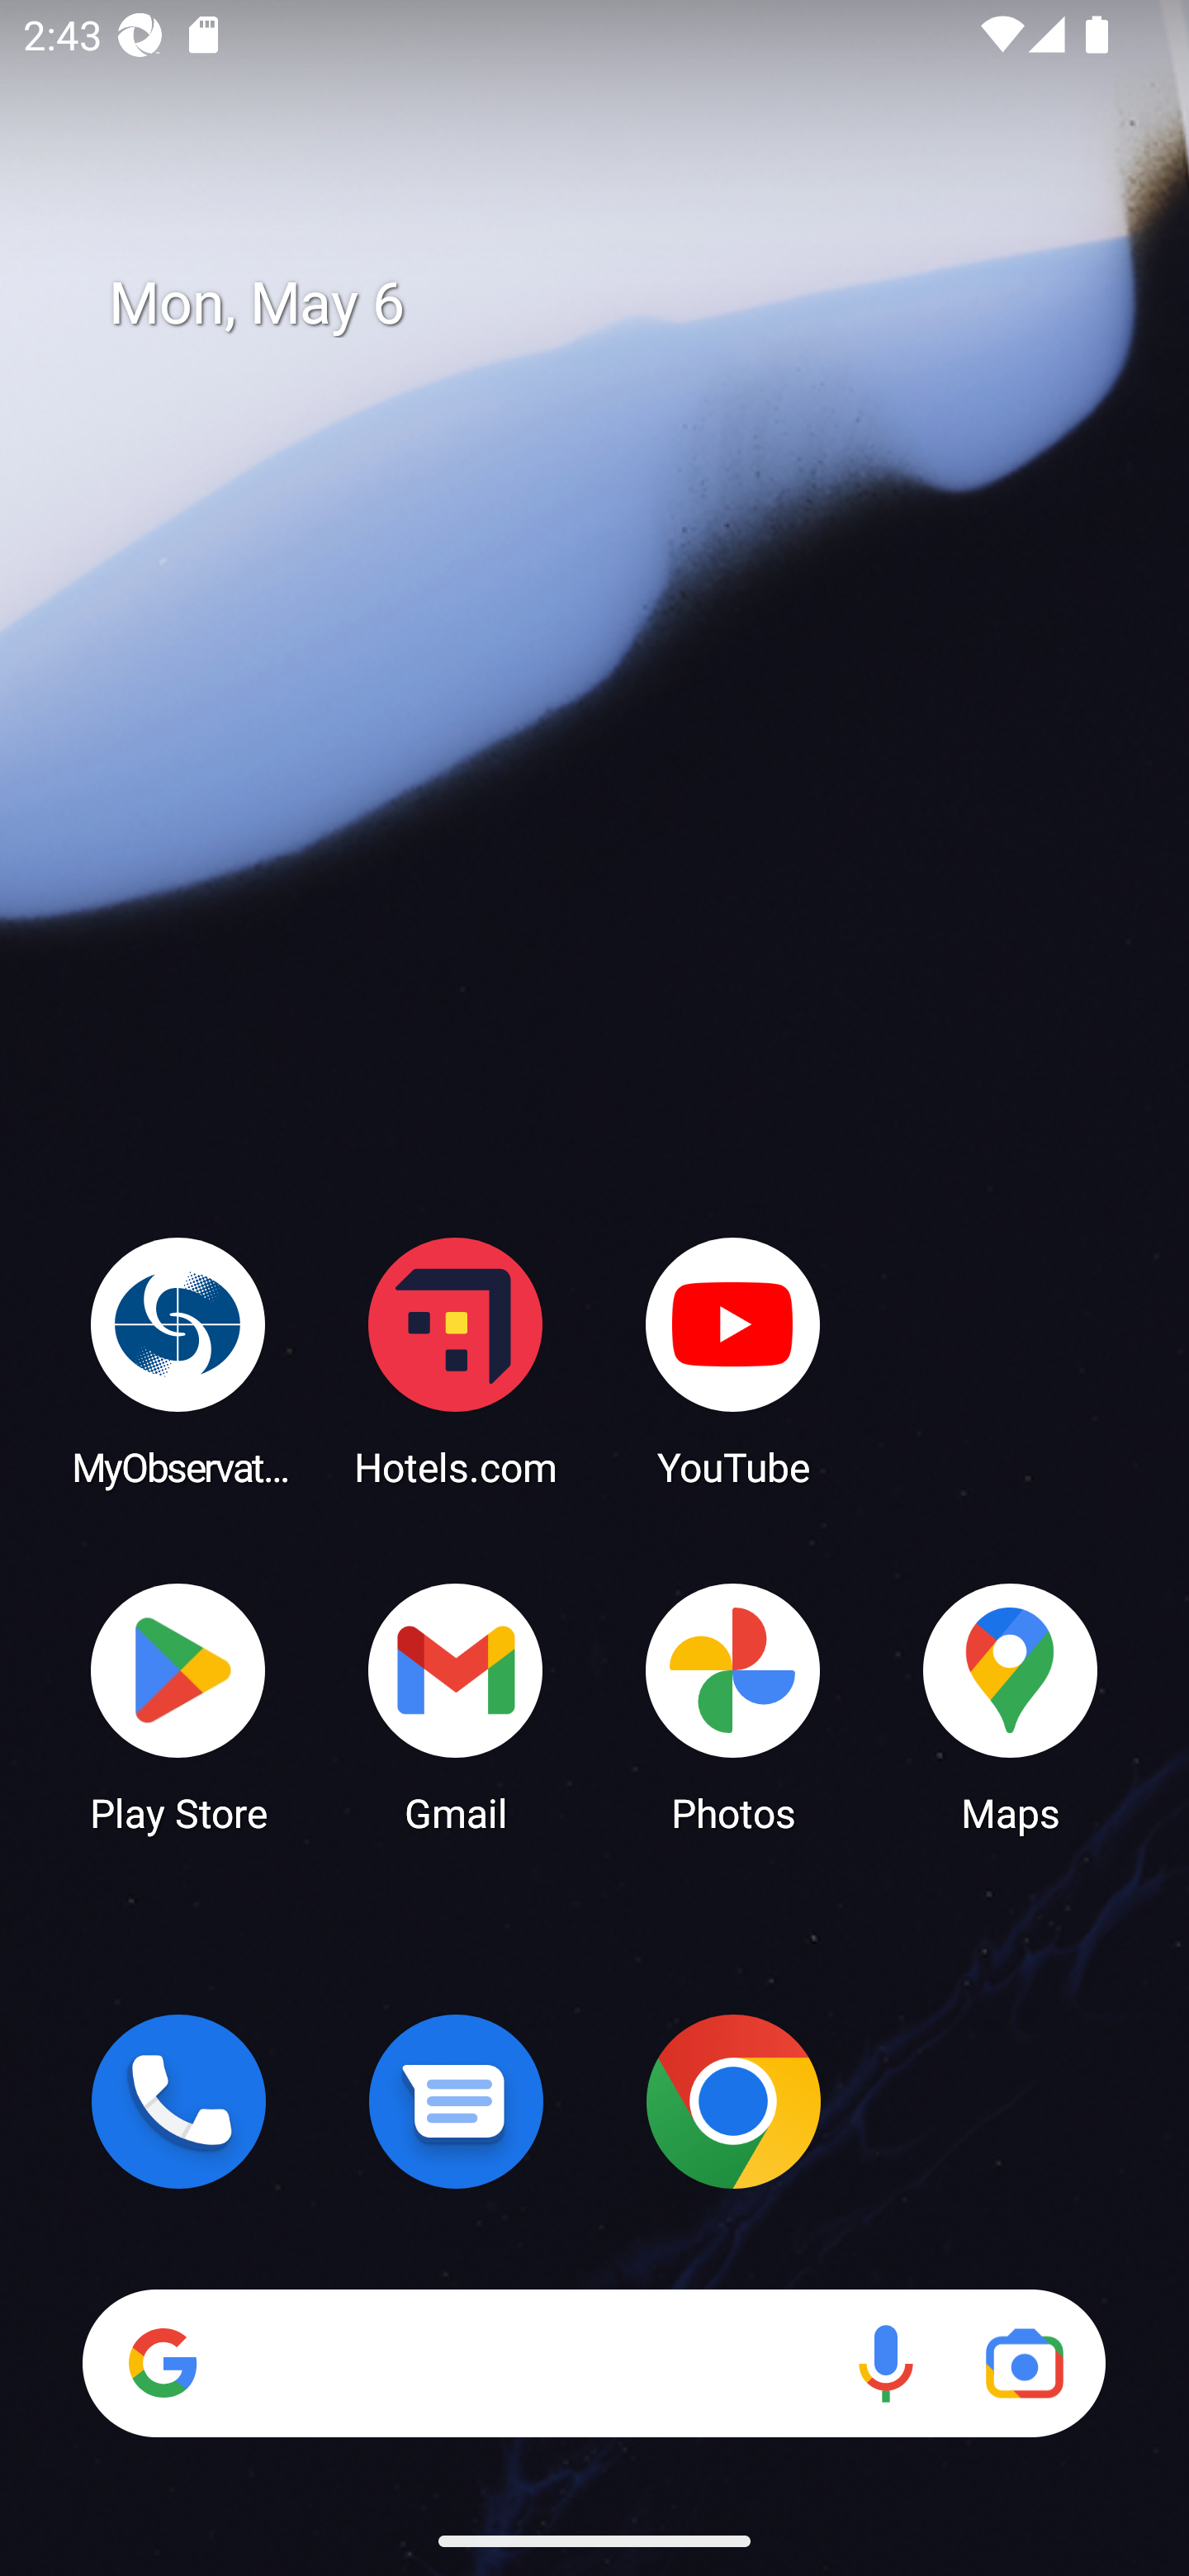 The width and height of the screenshot is (1189, 2576). Describe the element at coordinates (733, 1706) in the screenshot. I see `Photos` at that location.